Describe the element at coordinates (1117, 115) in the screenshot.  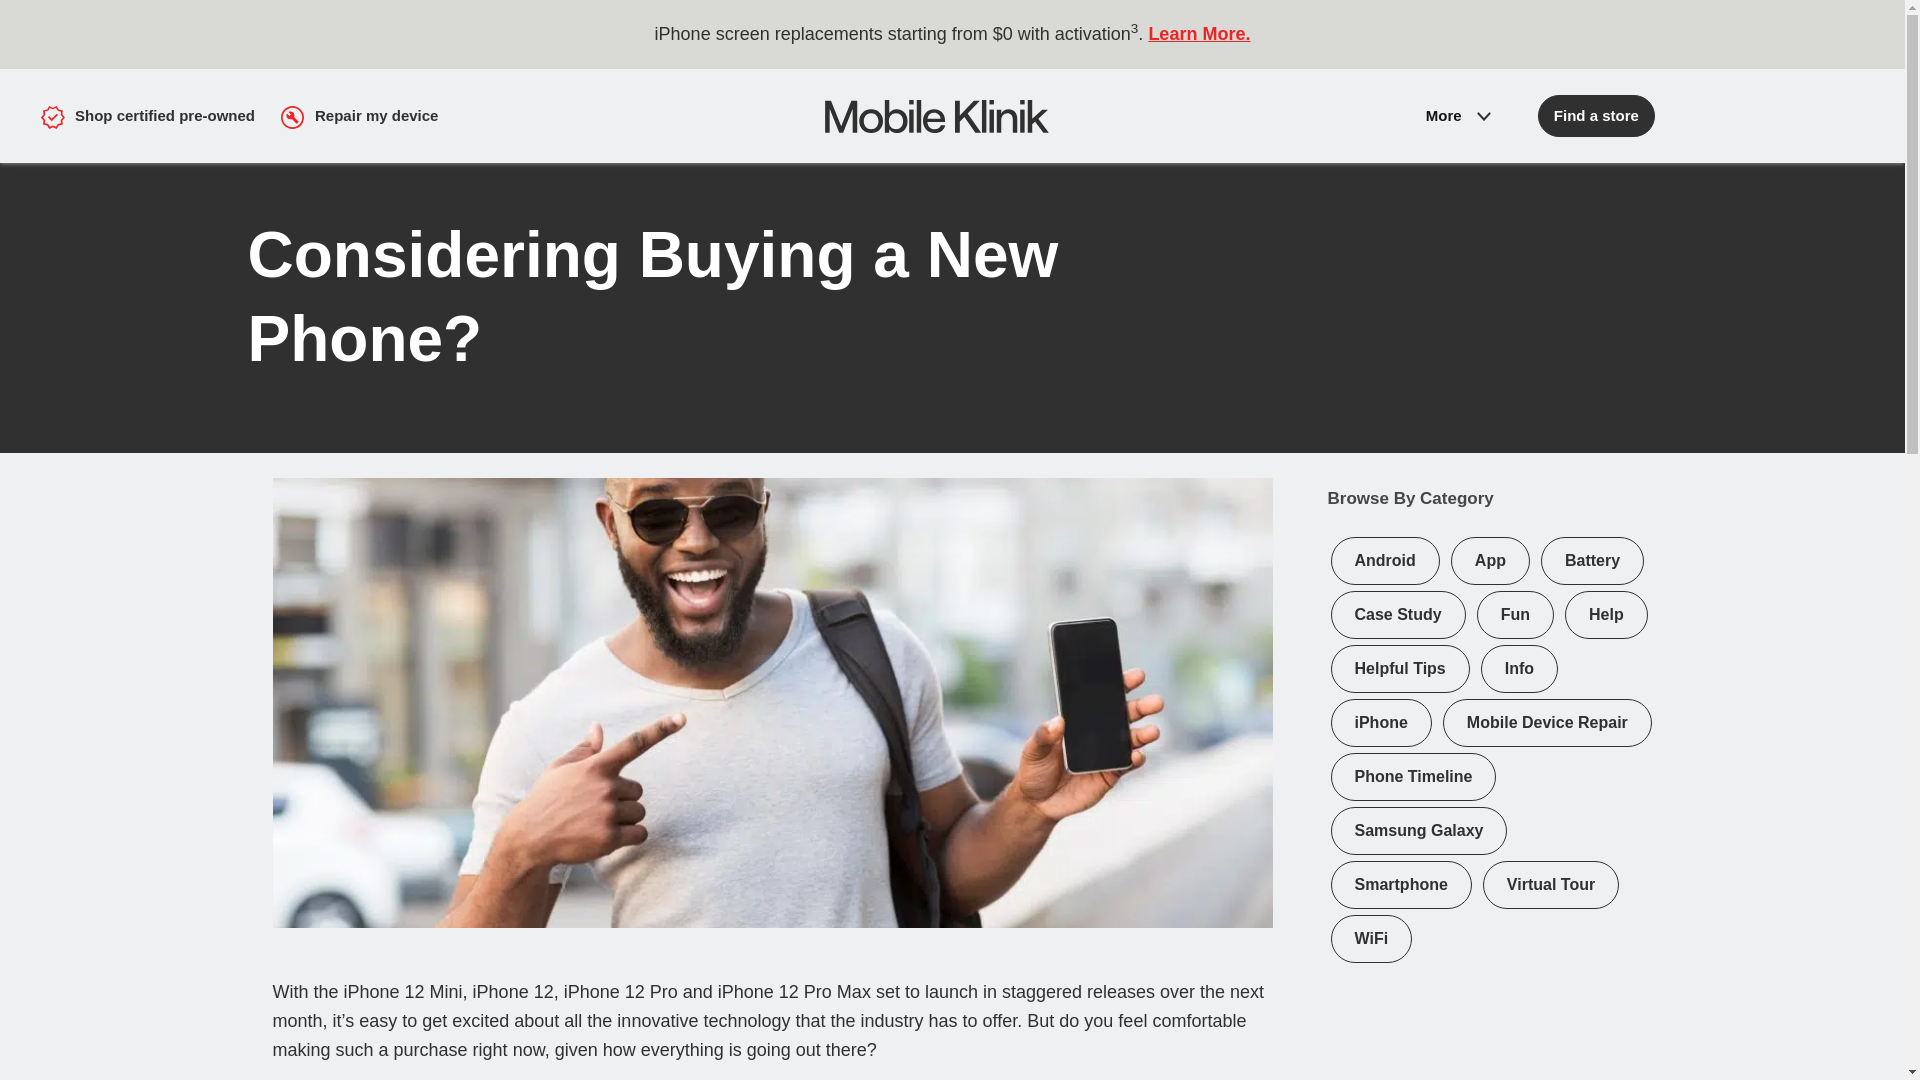
I see `Mobile Klinik` at that location.